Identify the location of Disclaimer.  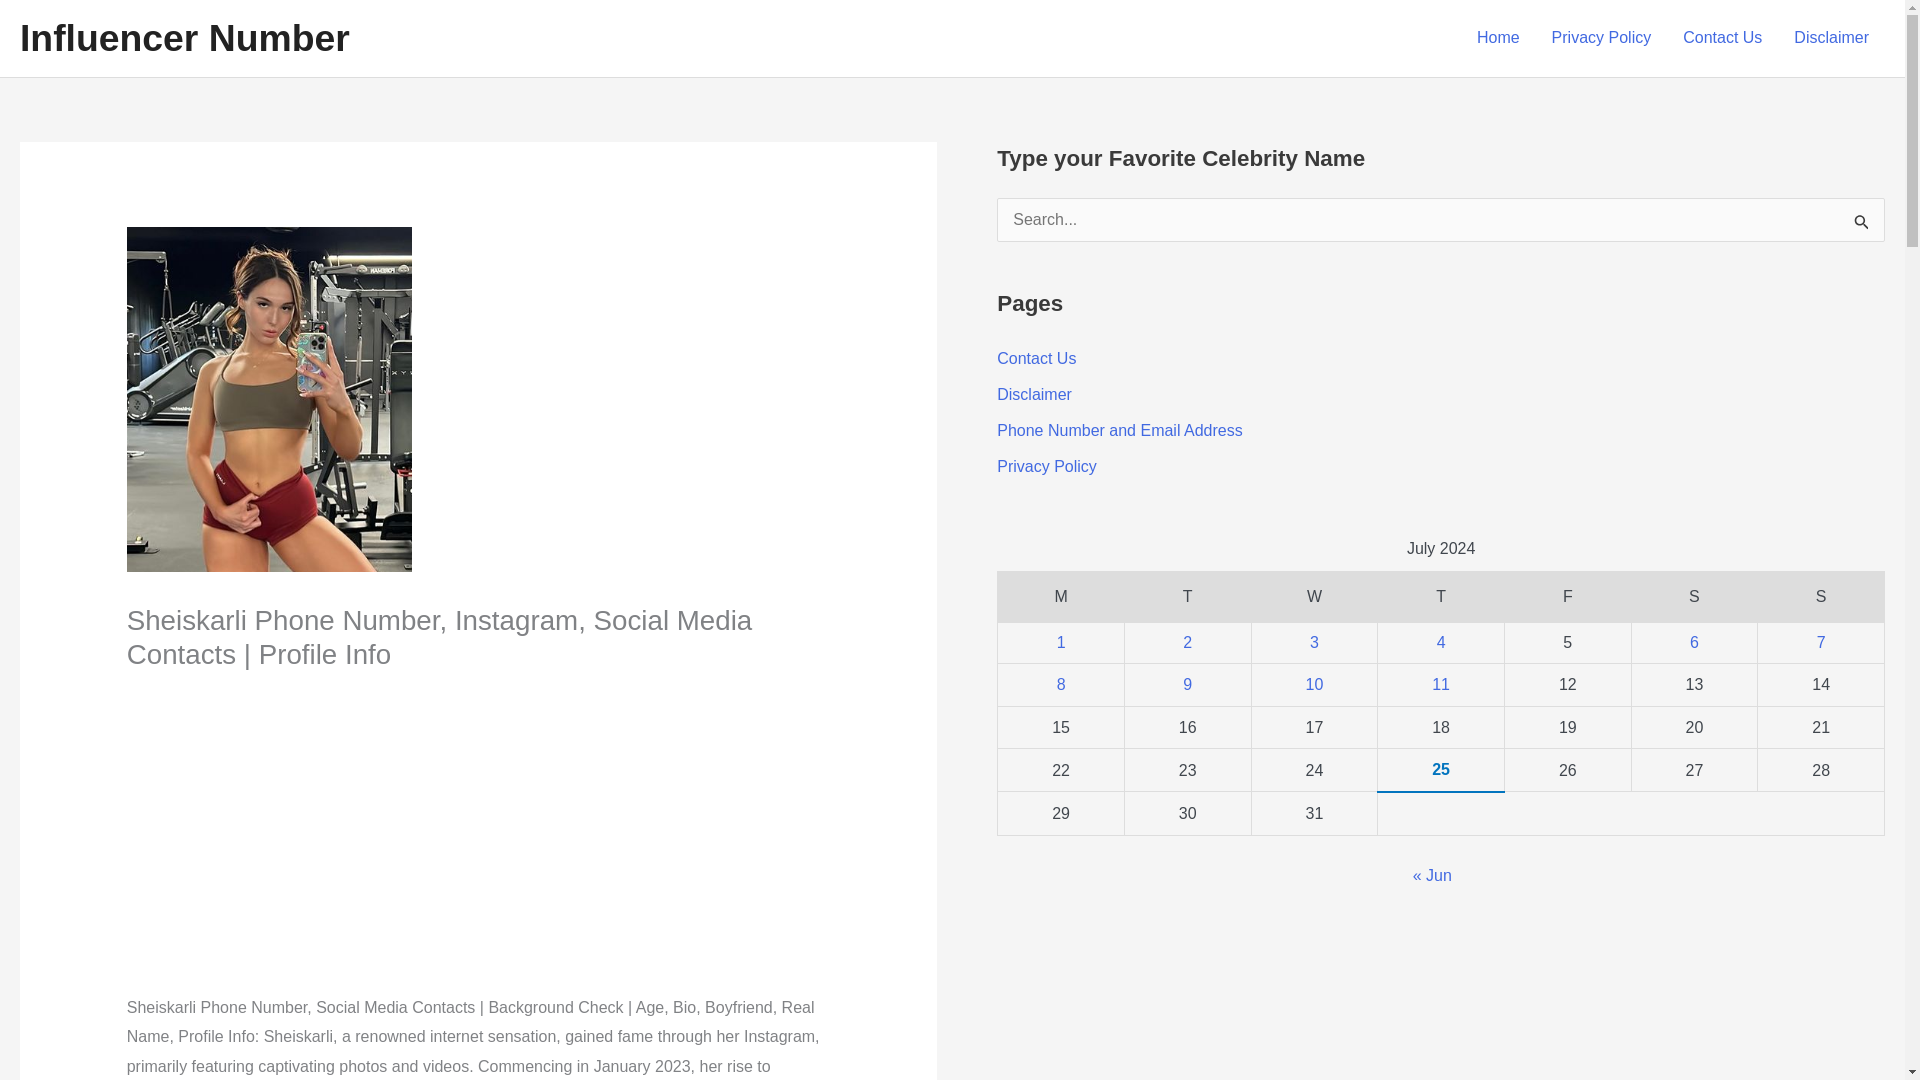
(1034, 394).